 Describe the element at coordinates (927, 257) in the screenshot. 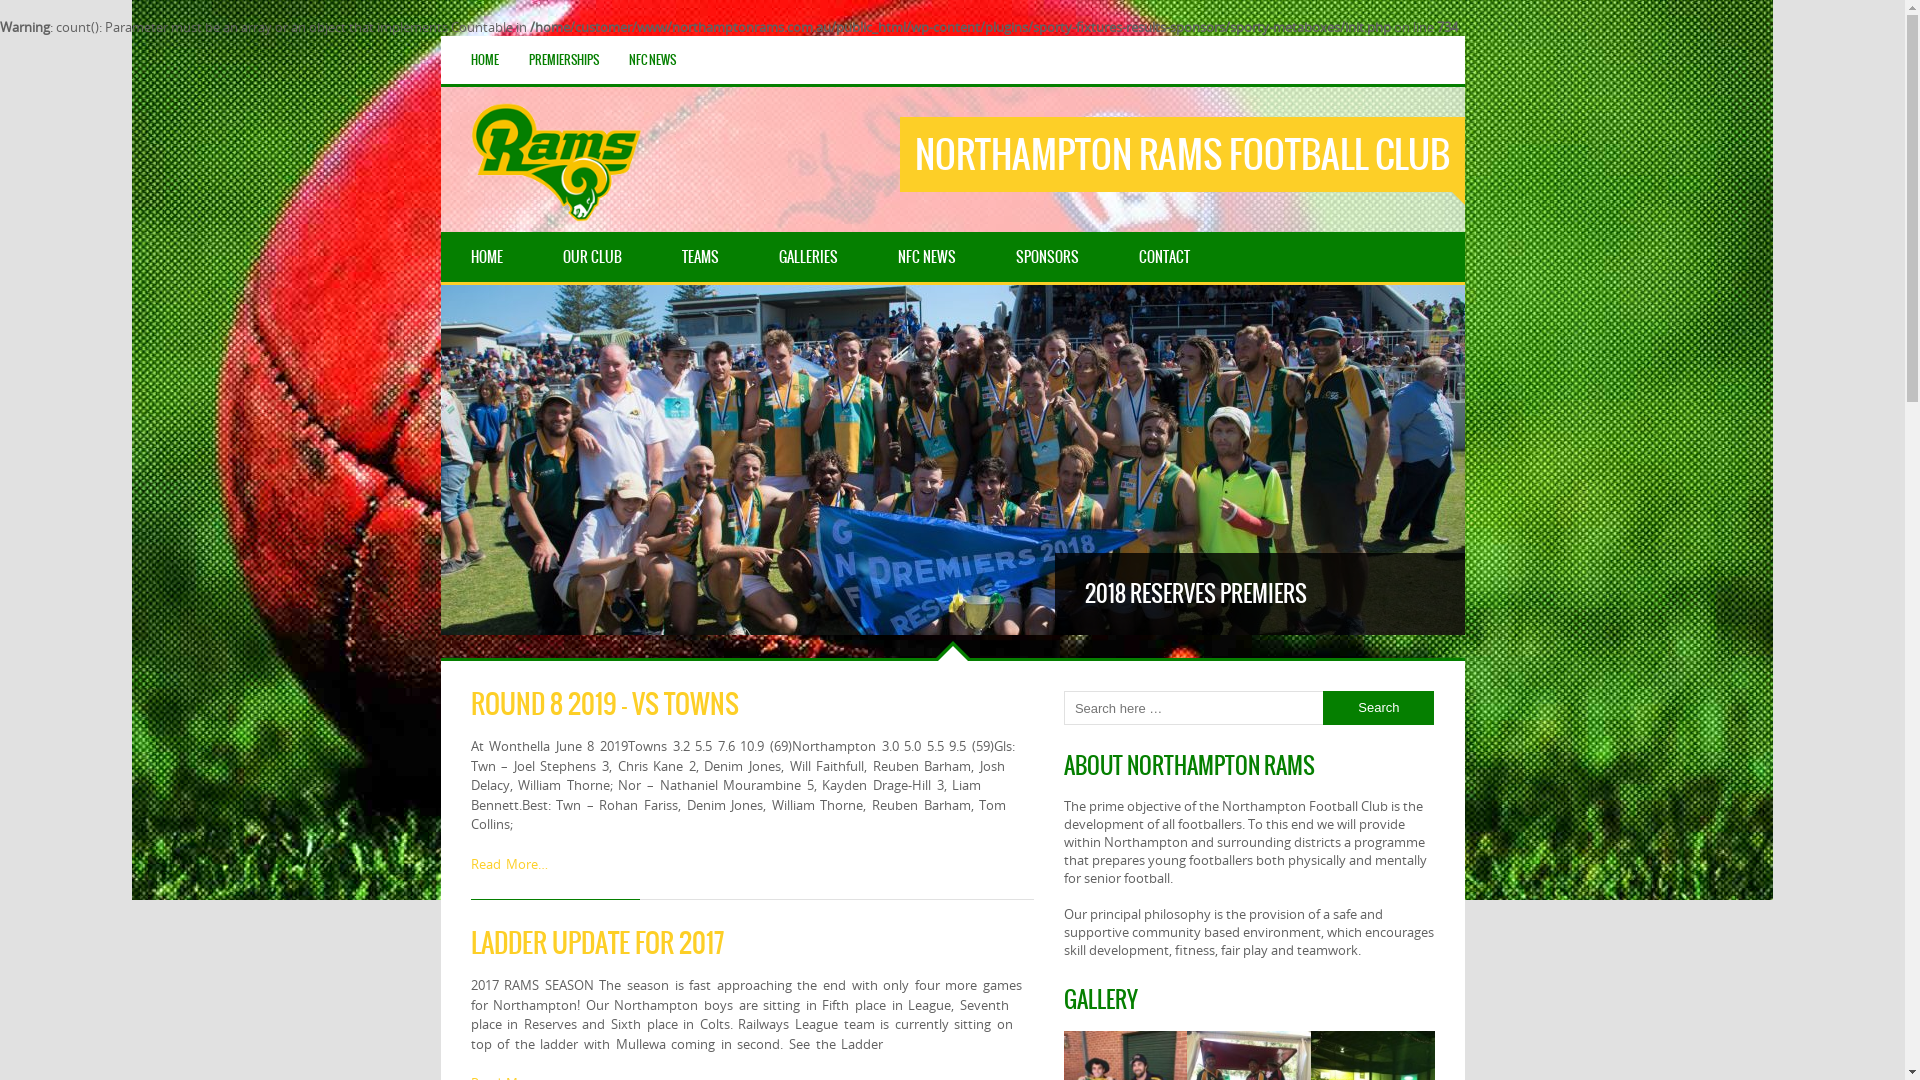

I see `NFC NEWS` at that location.